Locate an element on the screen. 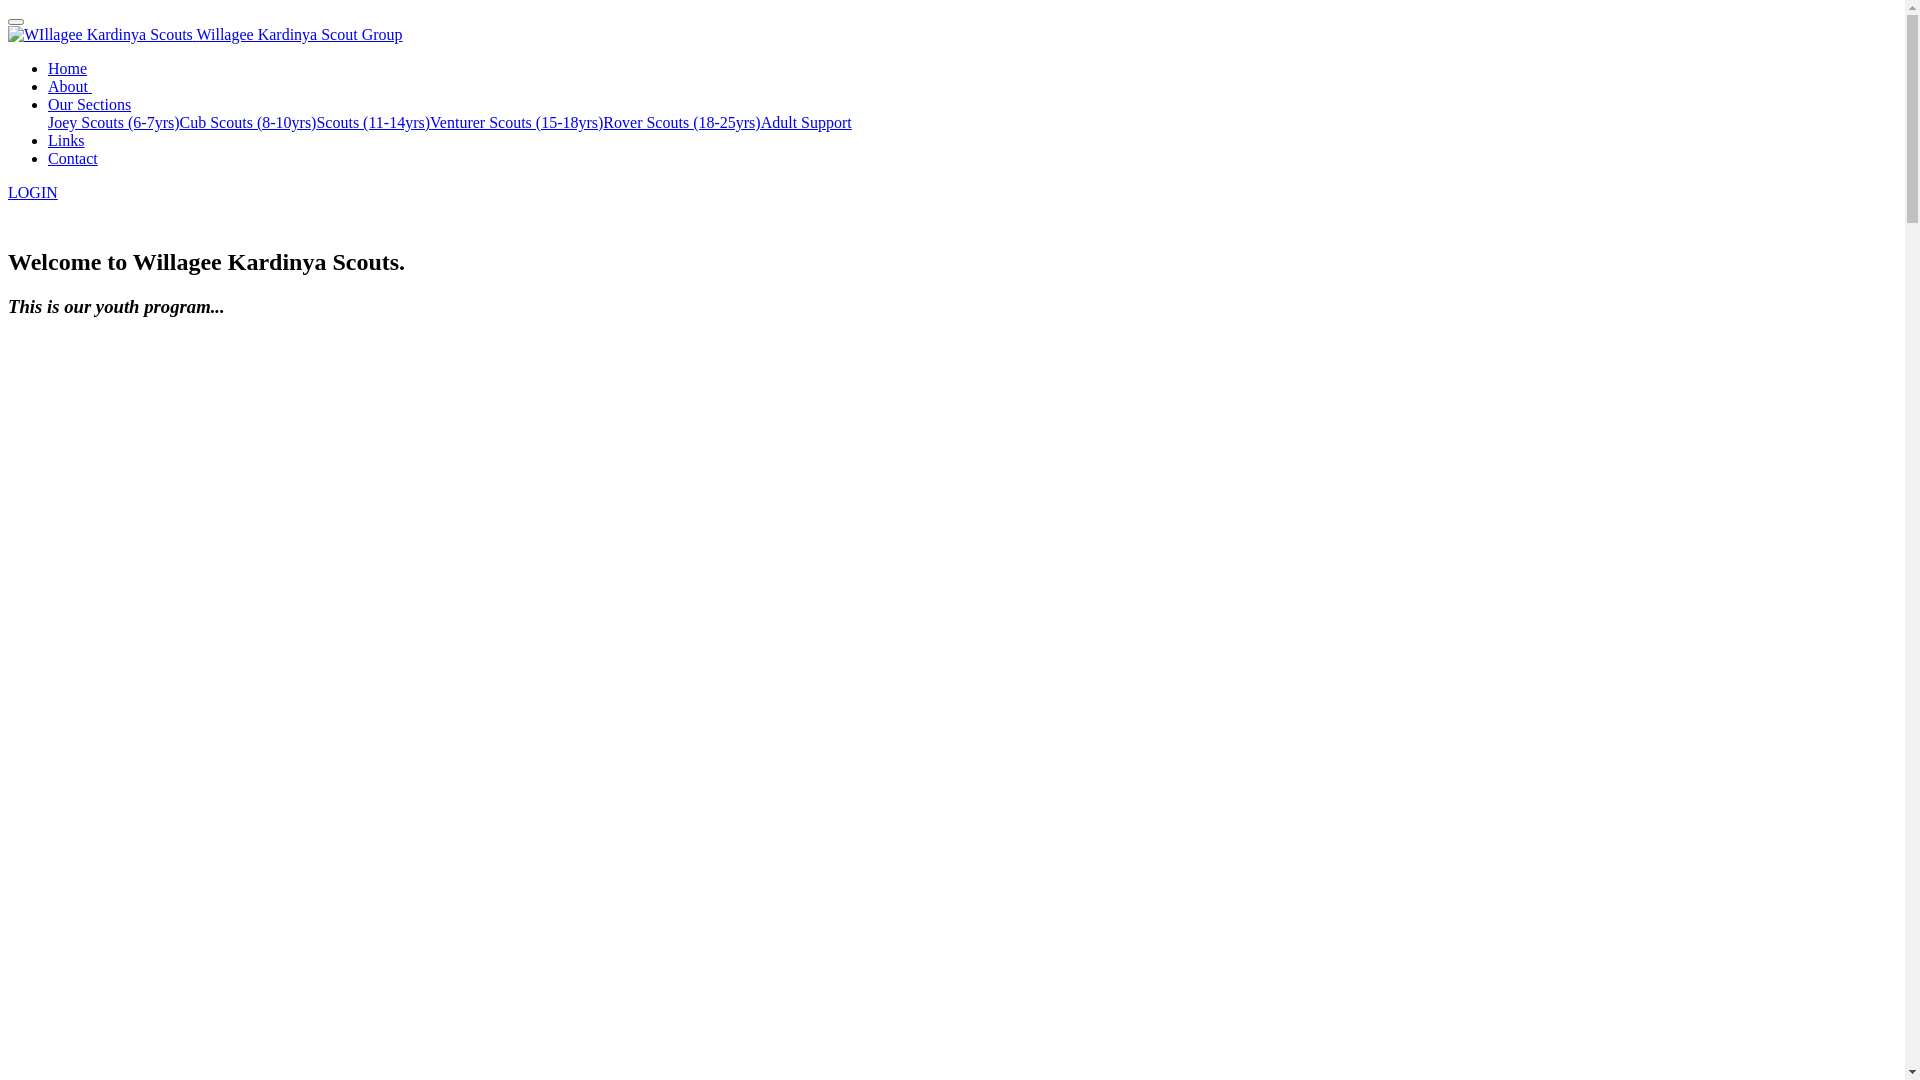 Image resolution: width=1920 pixels, height=1080 pixels. Adult Support is located at coordinates (806, 122).